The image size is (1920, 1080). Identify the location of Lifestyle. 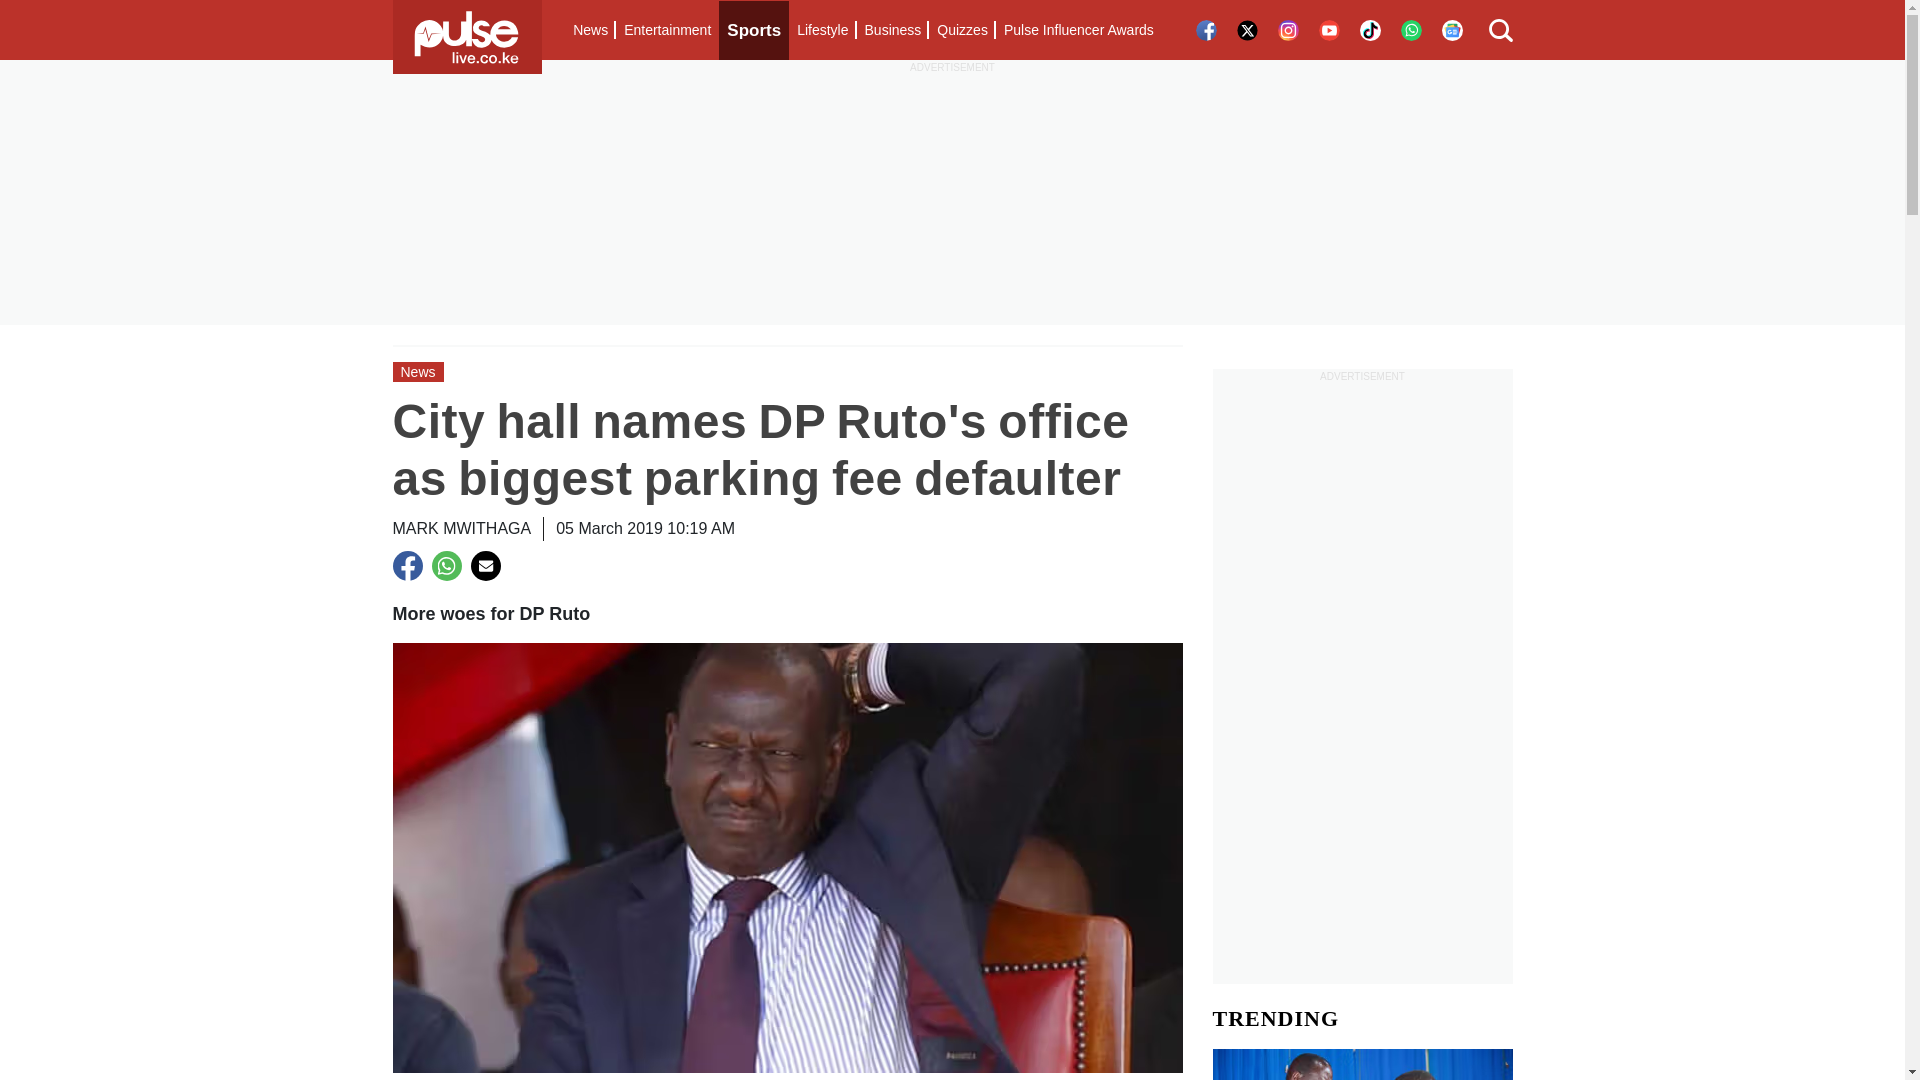
(822, 30).